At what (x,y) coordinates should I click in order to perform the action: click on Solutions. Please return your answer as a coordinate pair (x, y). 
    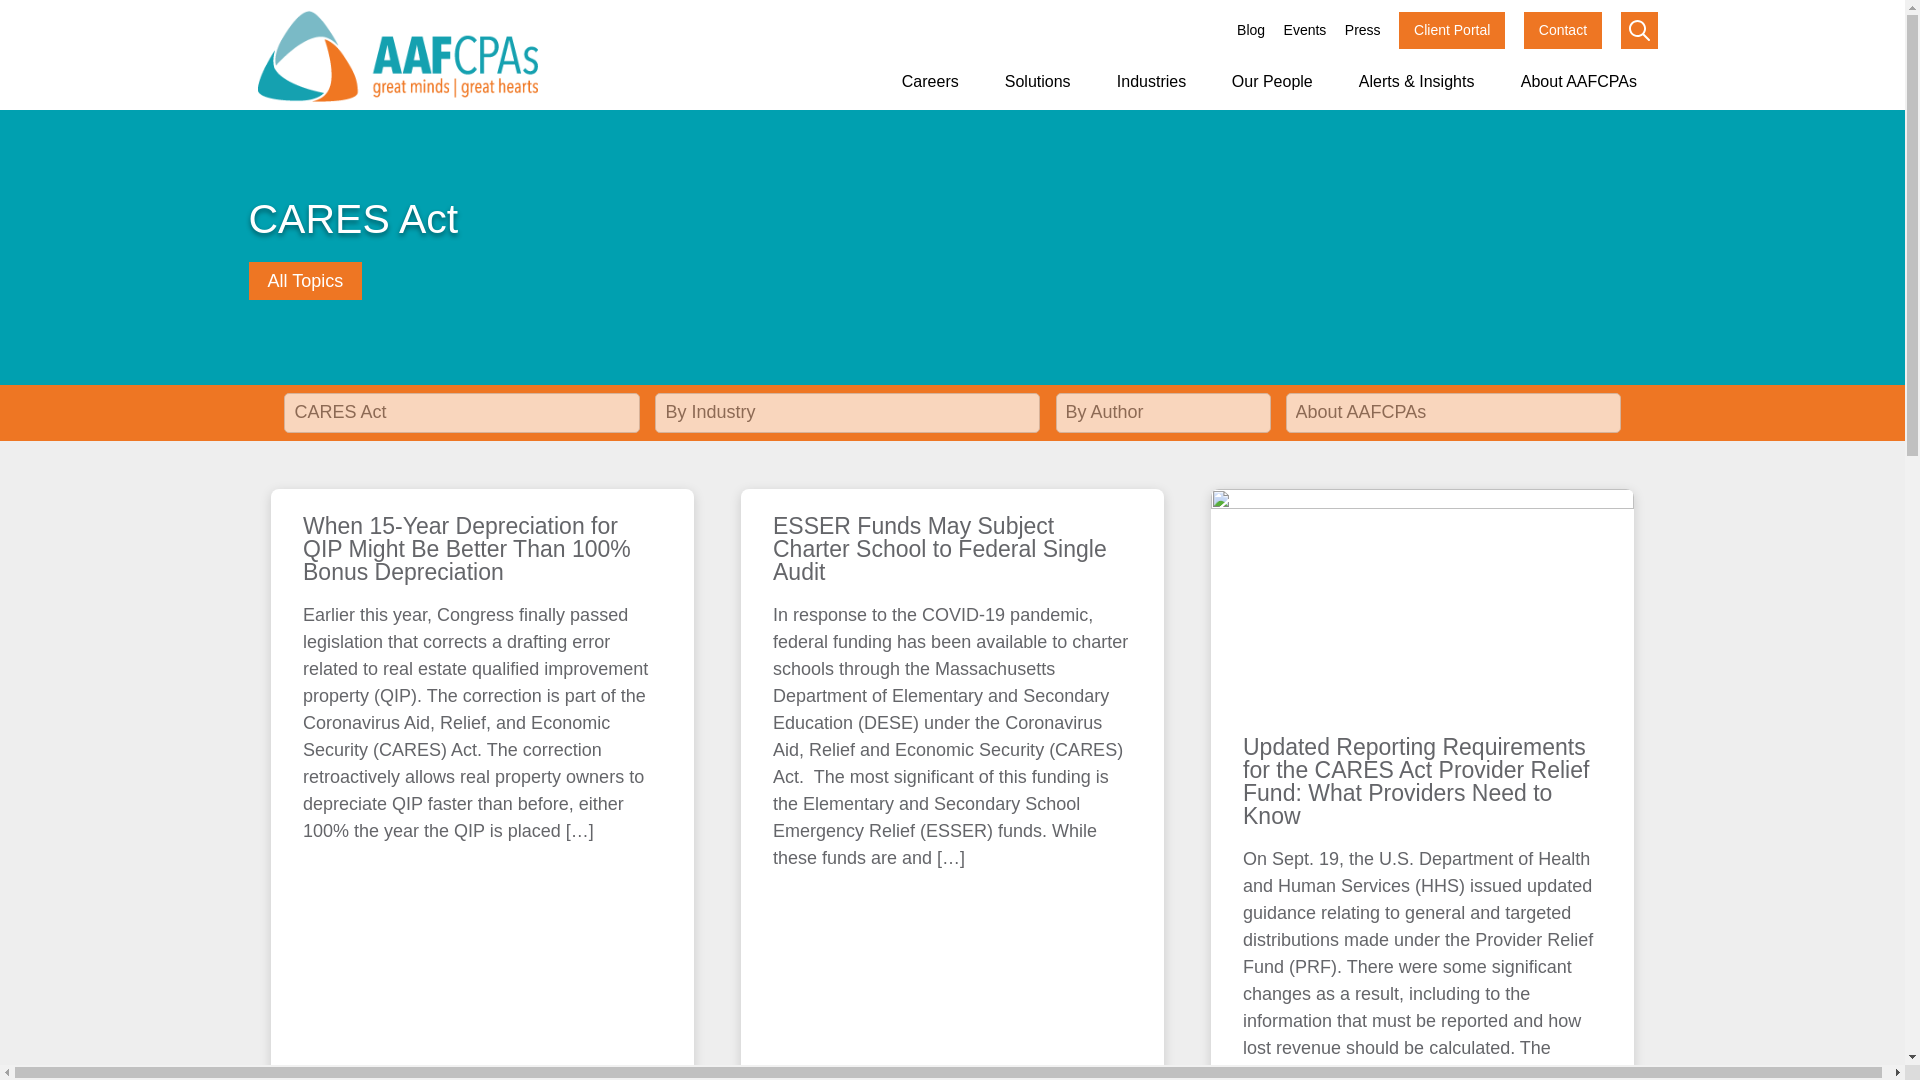
    Looking at the image, I should click on (1036, 82).